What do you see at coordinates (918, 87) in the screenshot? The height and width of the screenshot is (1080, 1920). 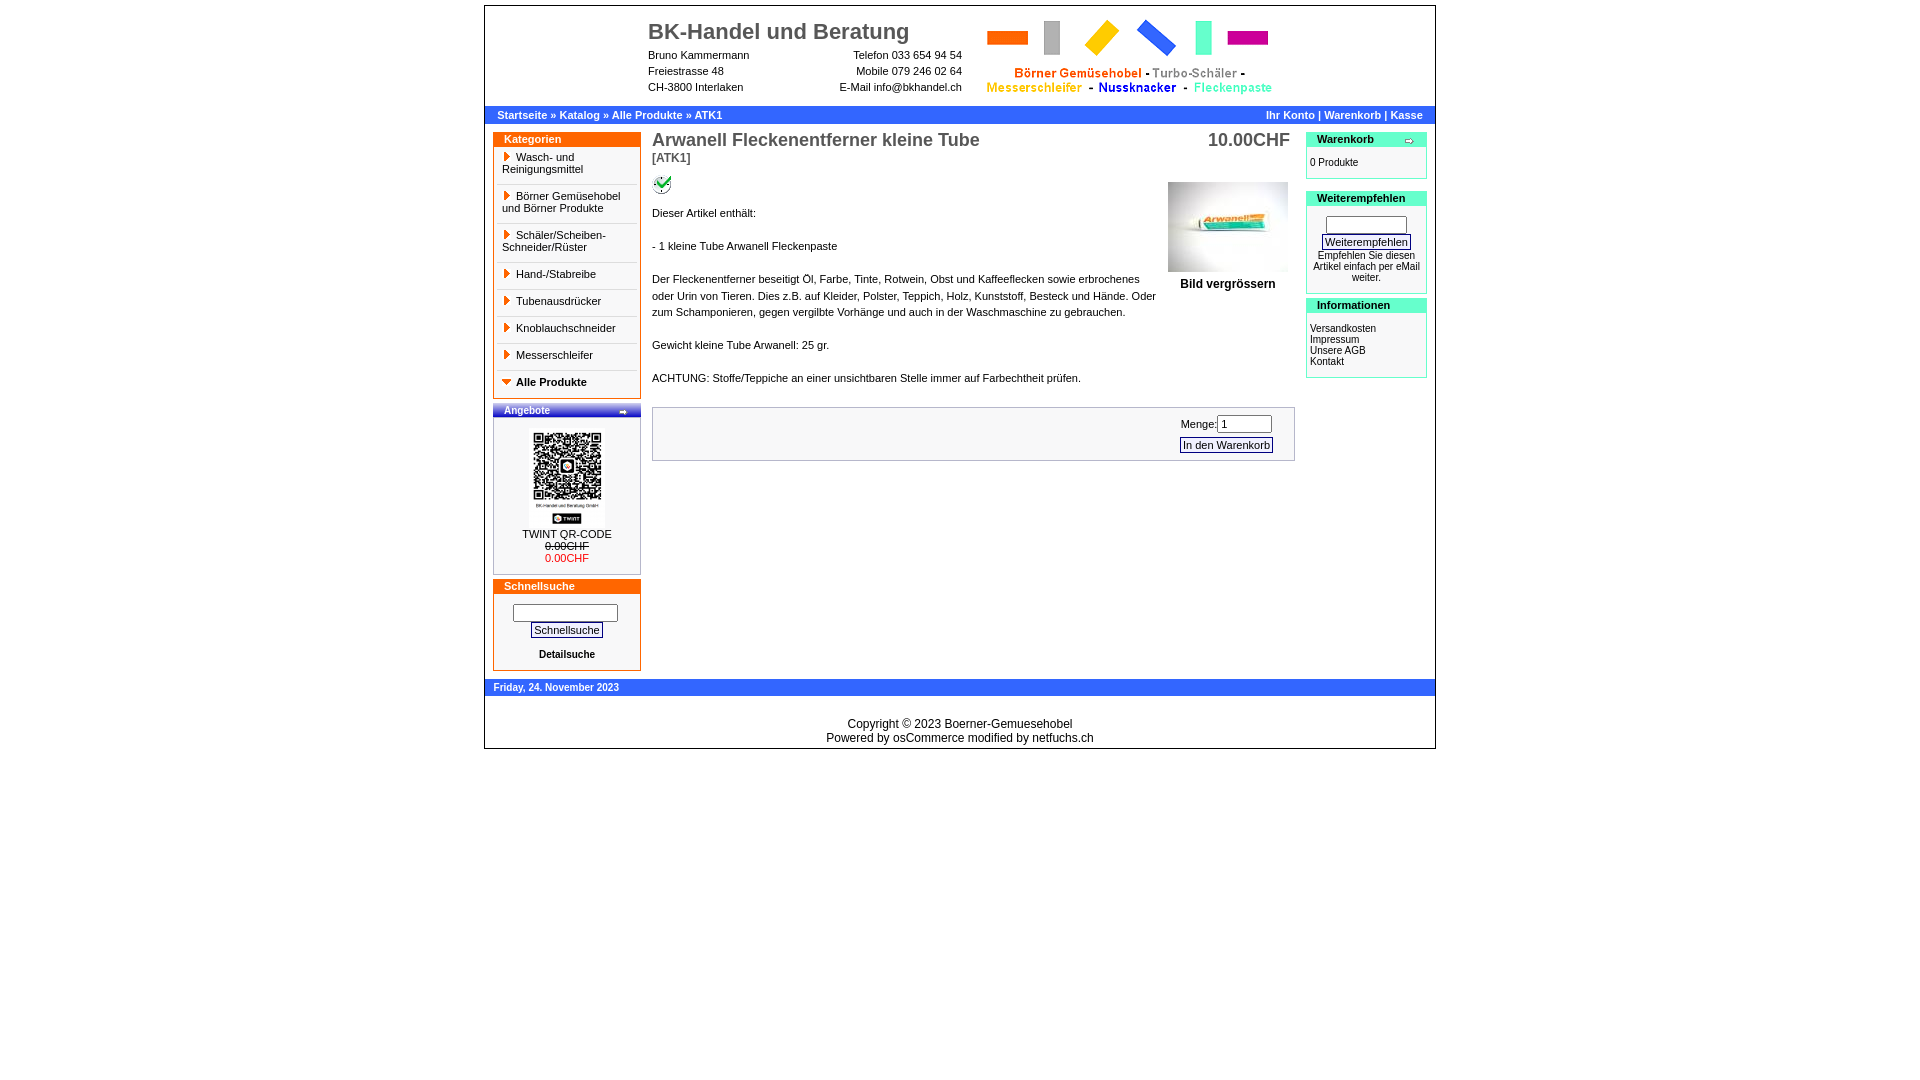 I see `info@bkhandel.ch` at bounding box center [918, 87].